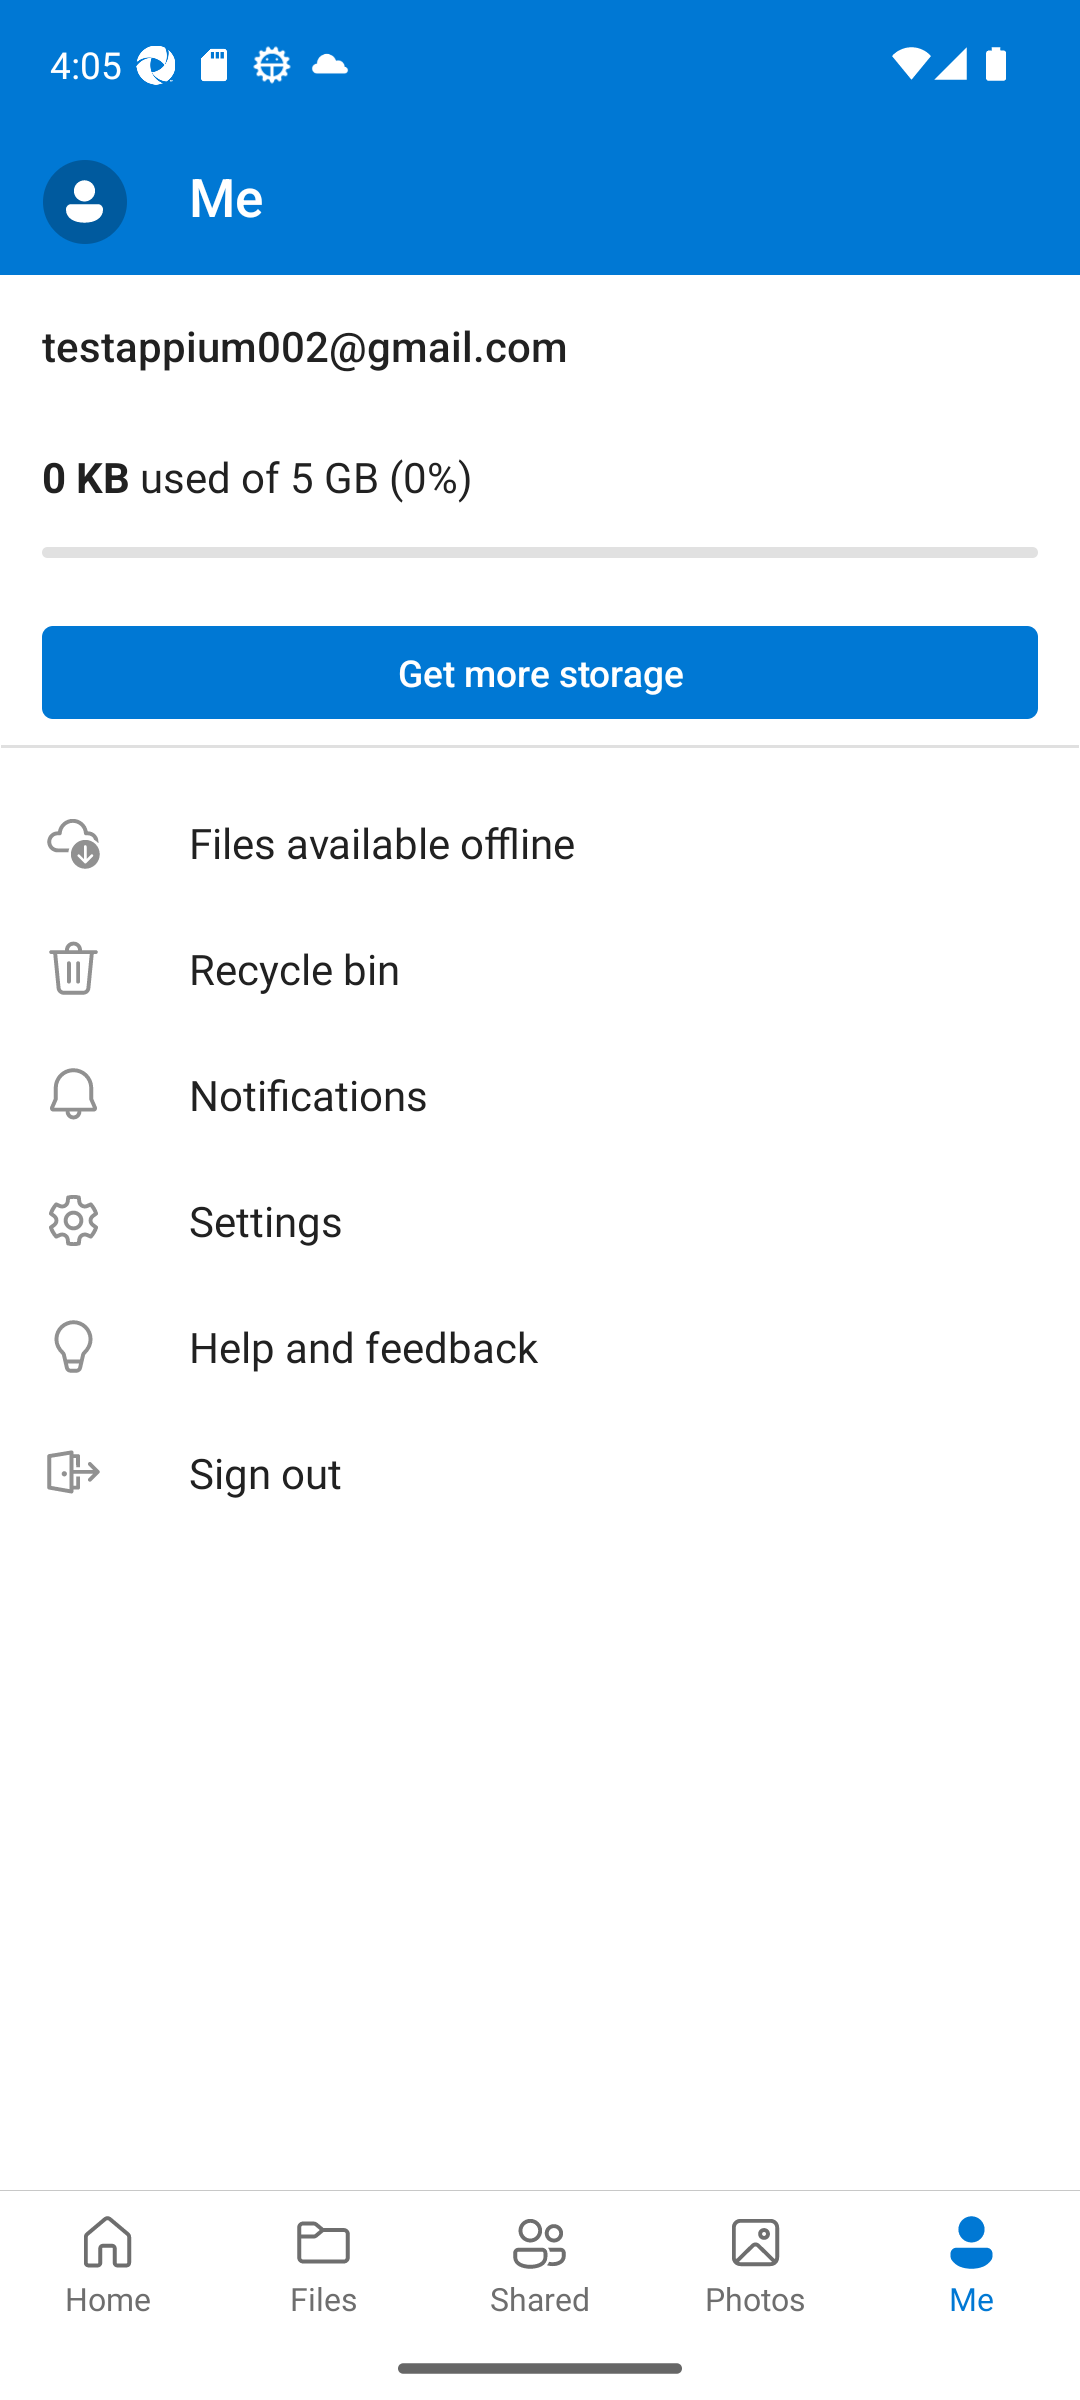 The image size is (1080, 2400). I want to click on Get more storage, so click(540, 673).